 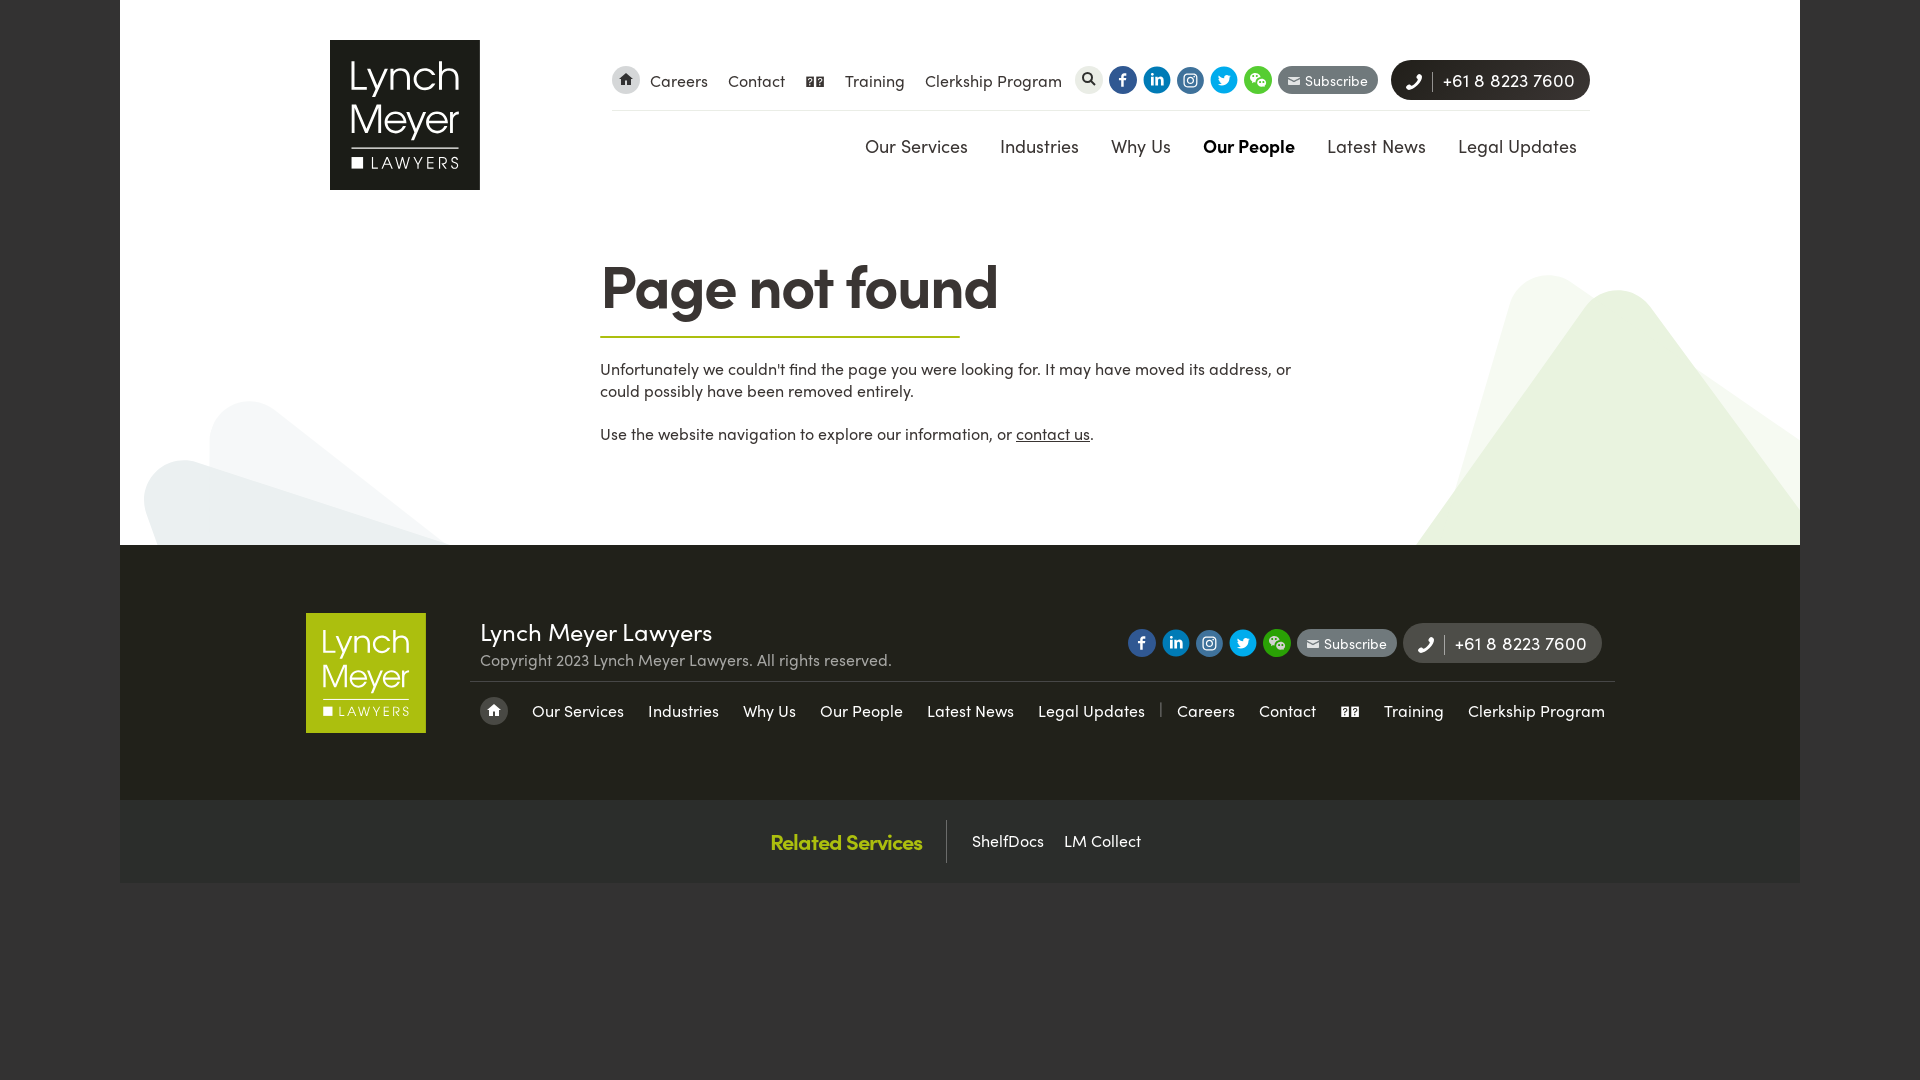 I want to click on Our Services, so click(x=916, y=146).